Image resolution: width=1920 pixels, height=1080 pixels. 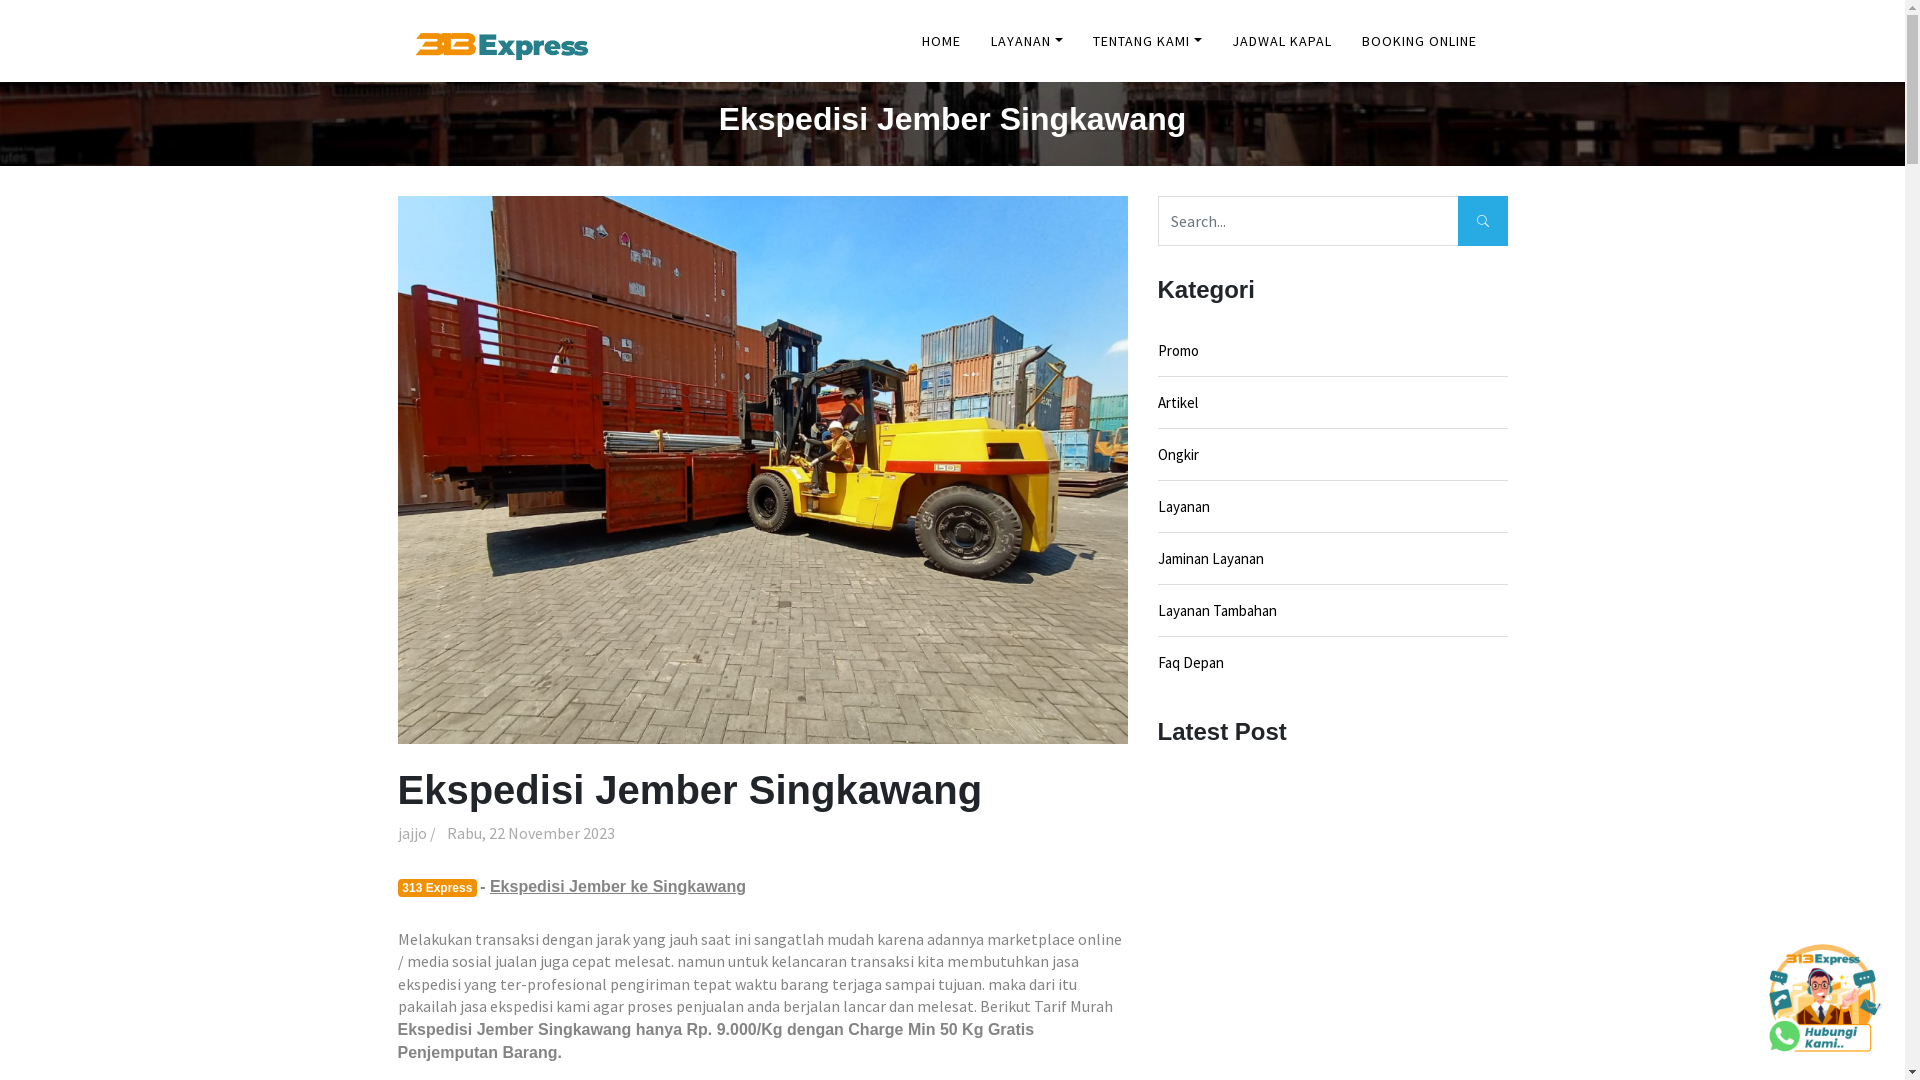 I want to click on jajjo, so click(x=412, y=833).